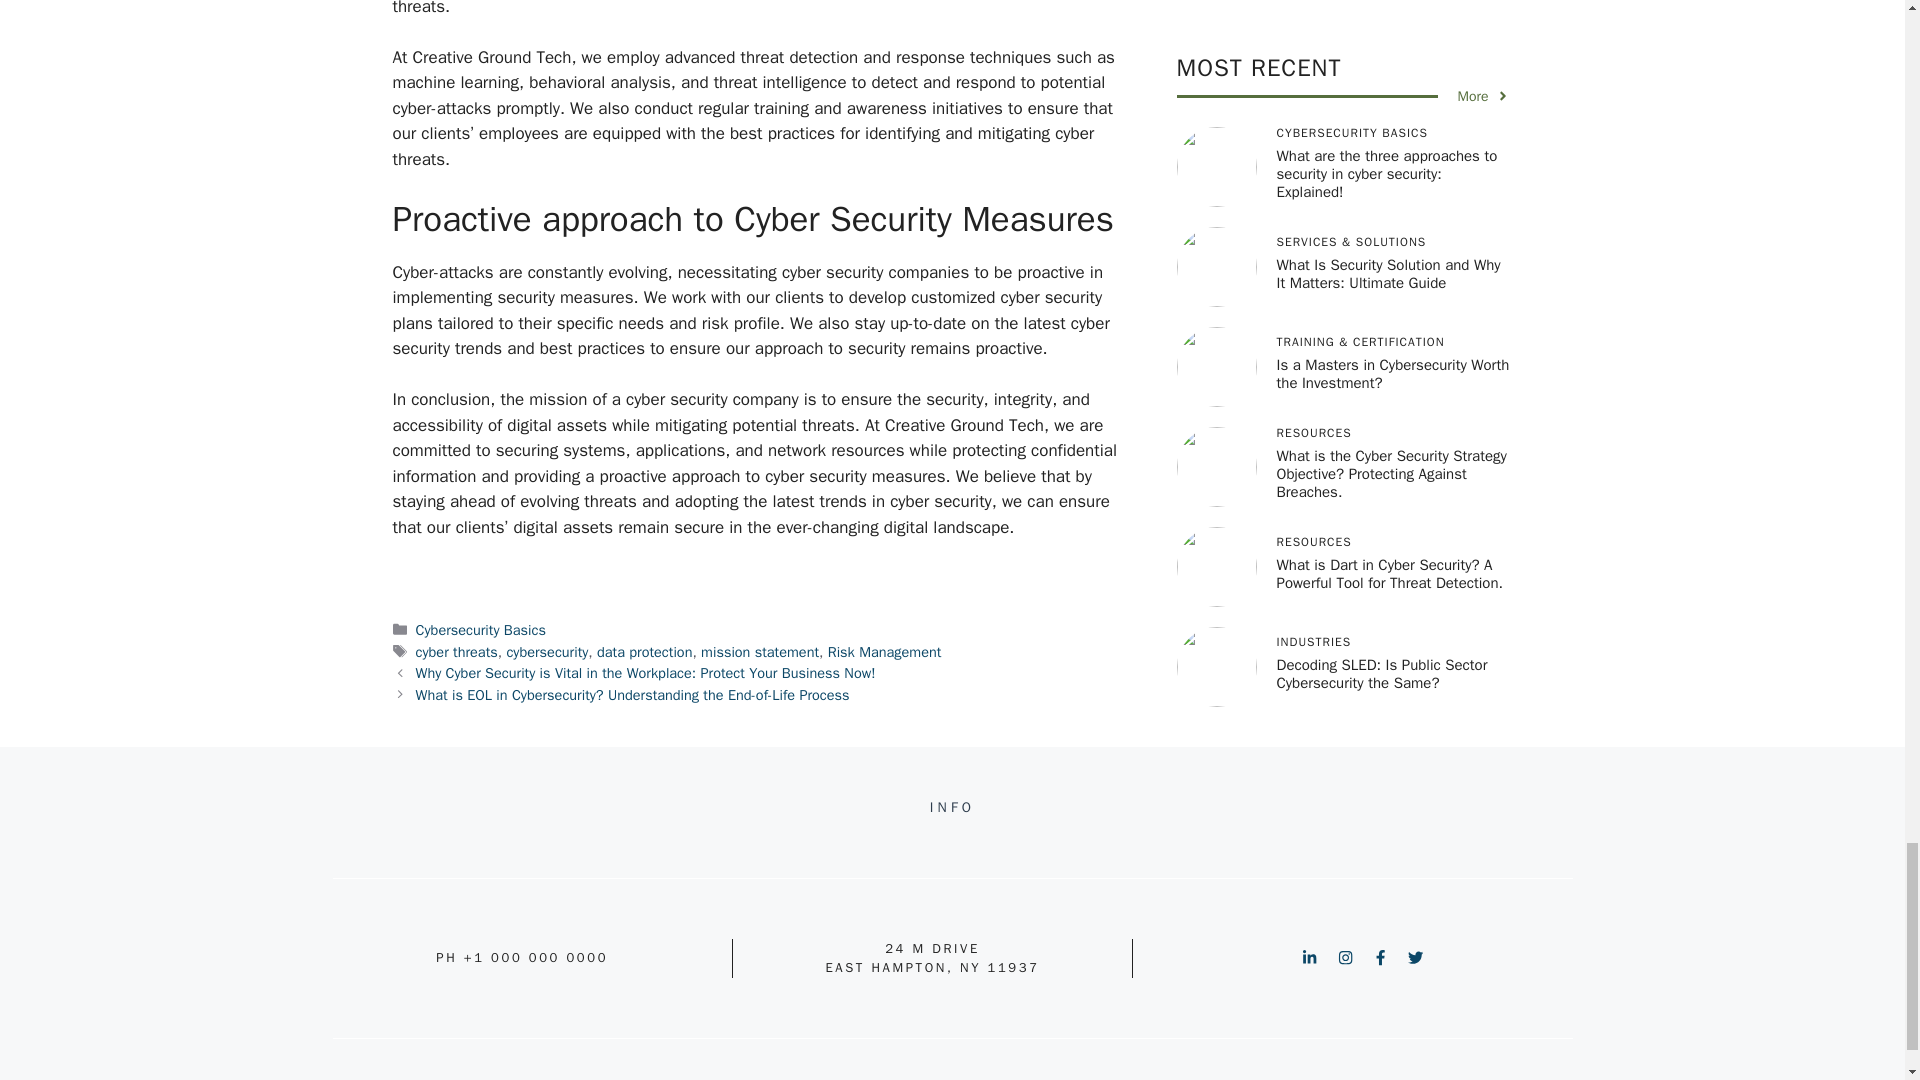 The width and height of the screenshot is (1920, 1080). Describe the element at coordinates (456, 651) in the screenshot. I see `cyber threats` at that location.